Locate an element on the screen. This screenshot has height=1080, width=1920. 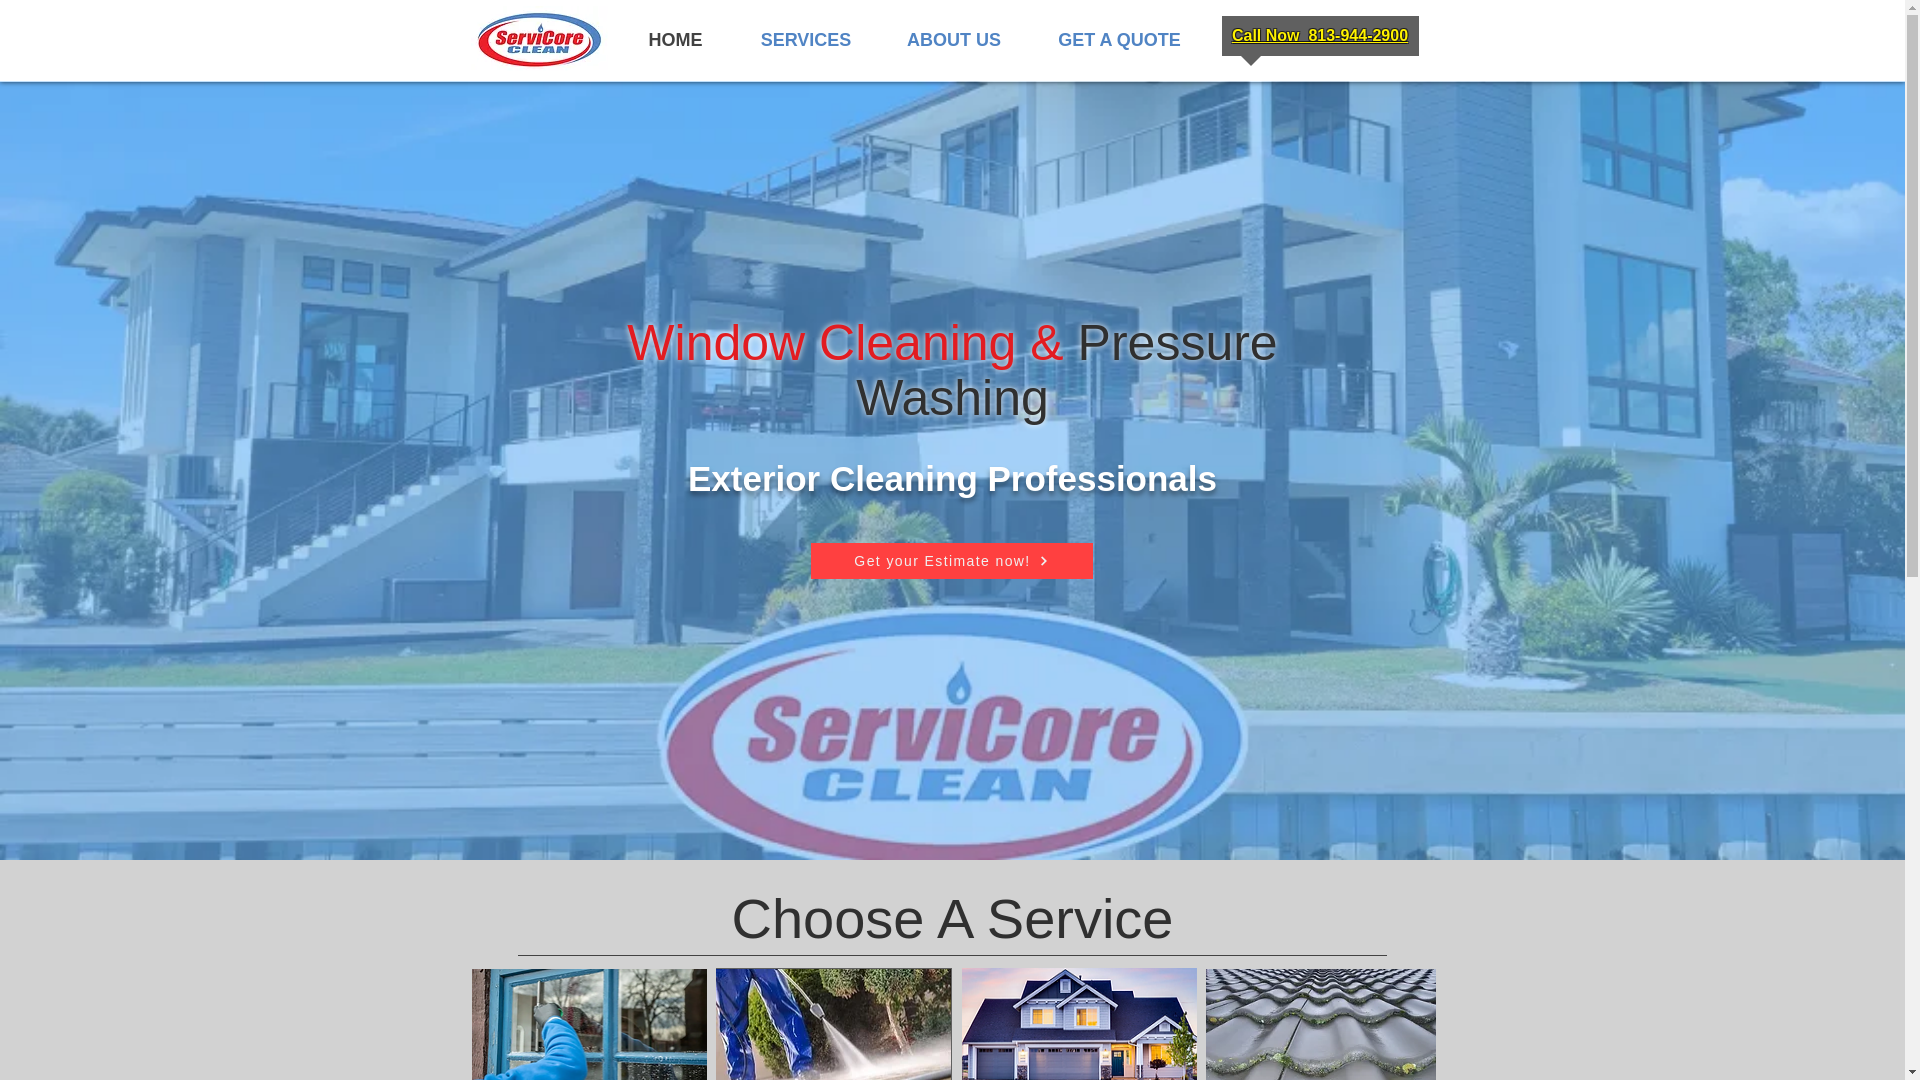
Get your Estimate now! is located at coordinates (951, 560).